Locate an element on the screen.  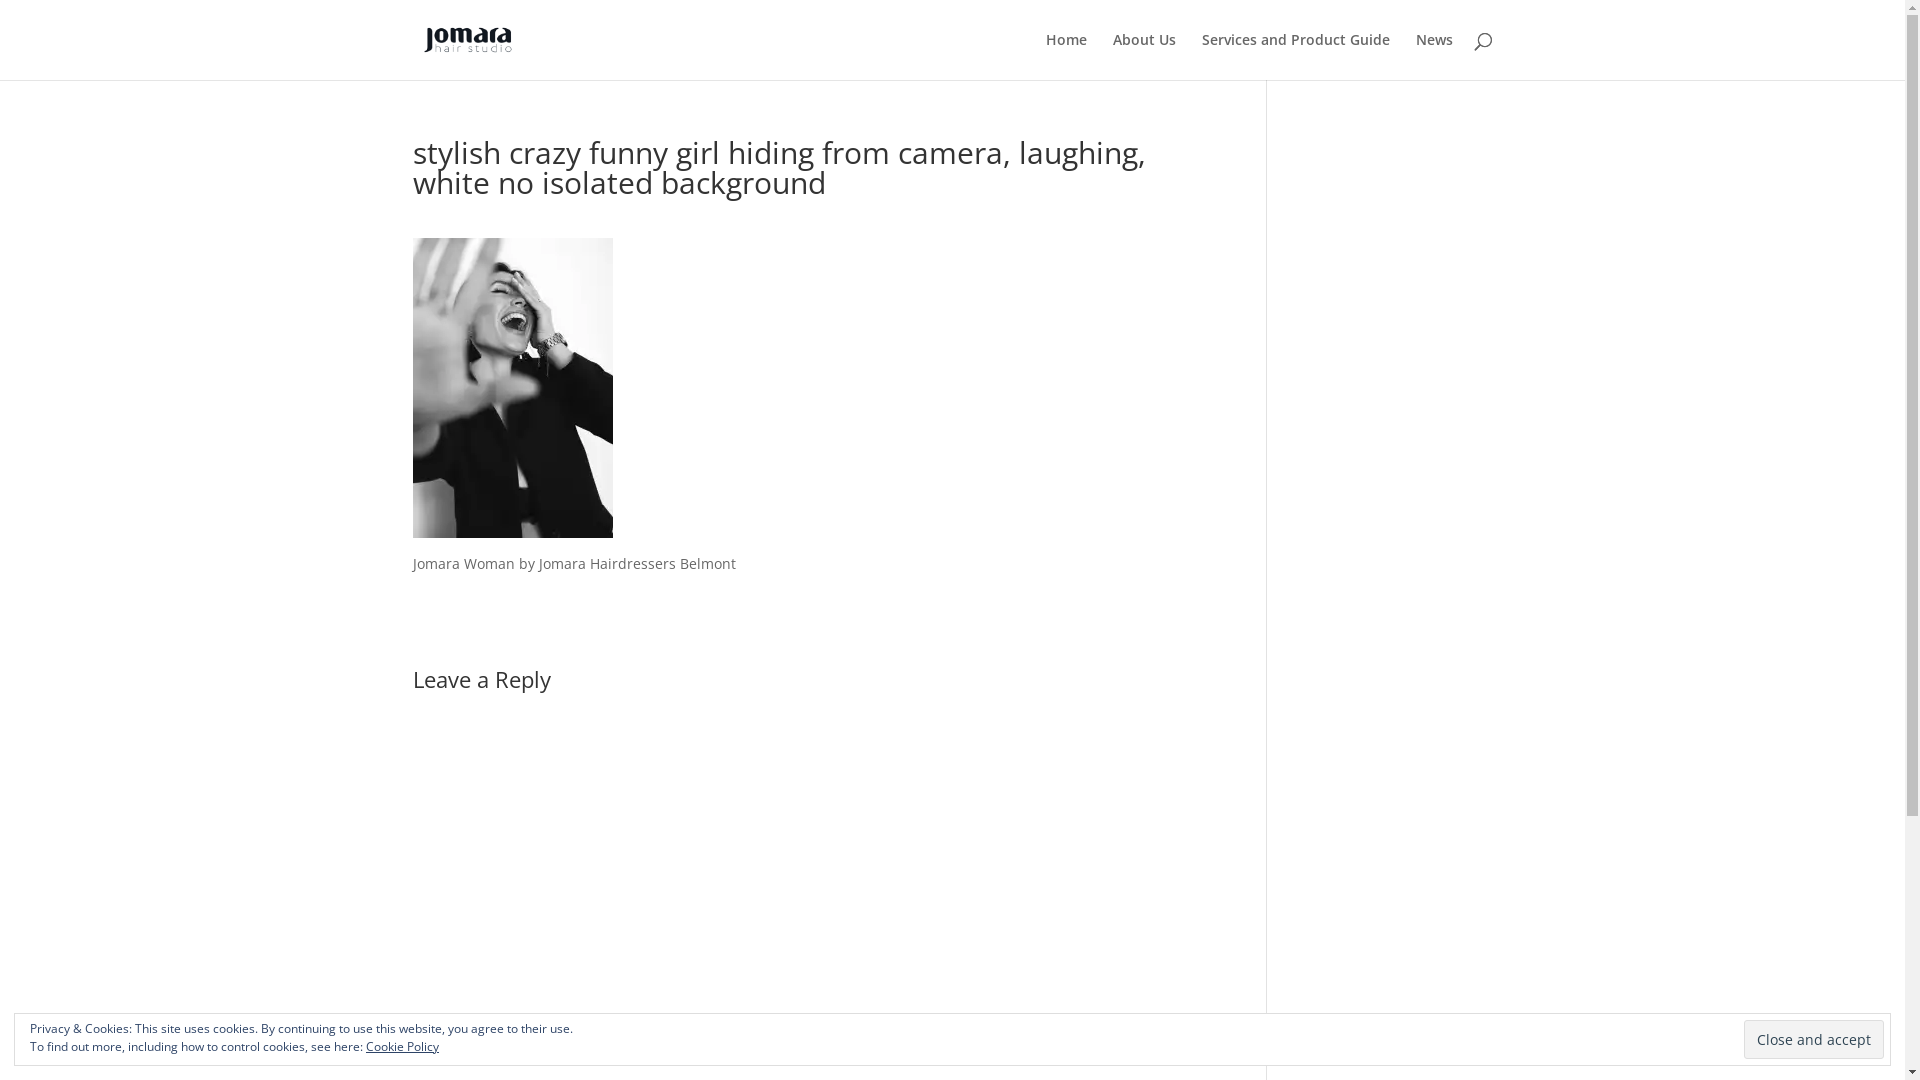
Close and accept is located at coordinates (1814, 1040).